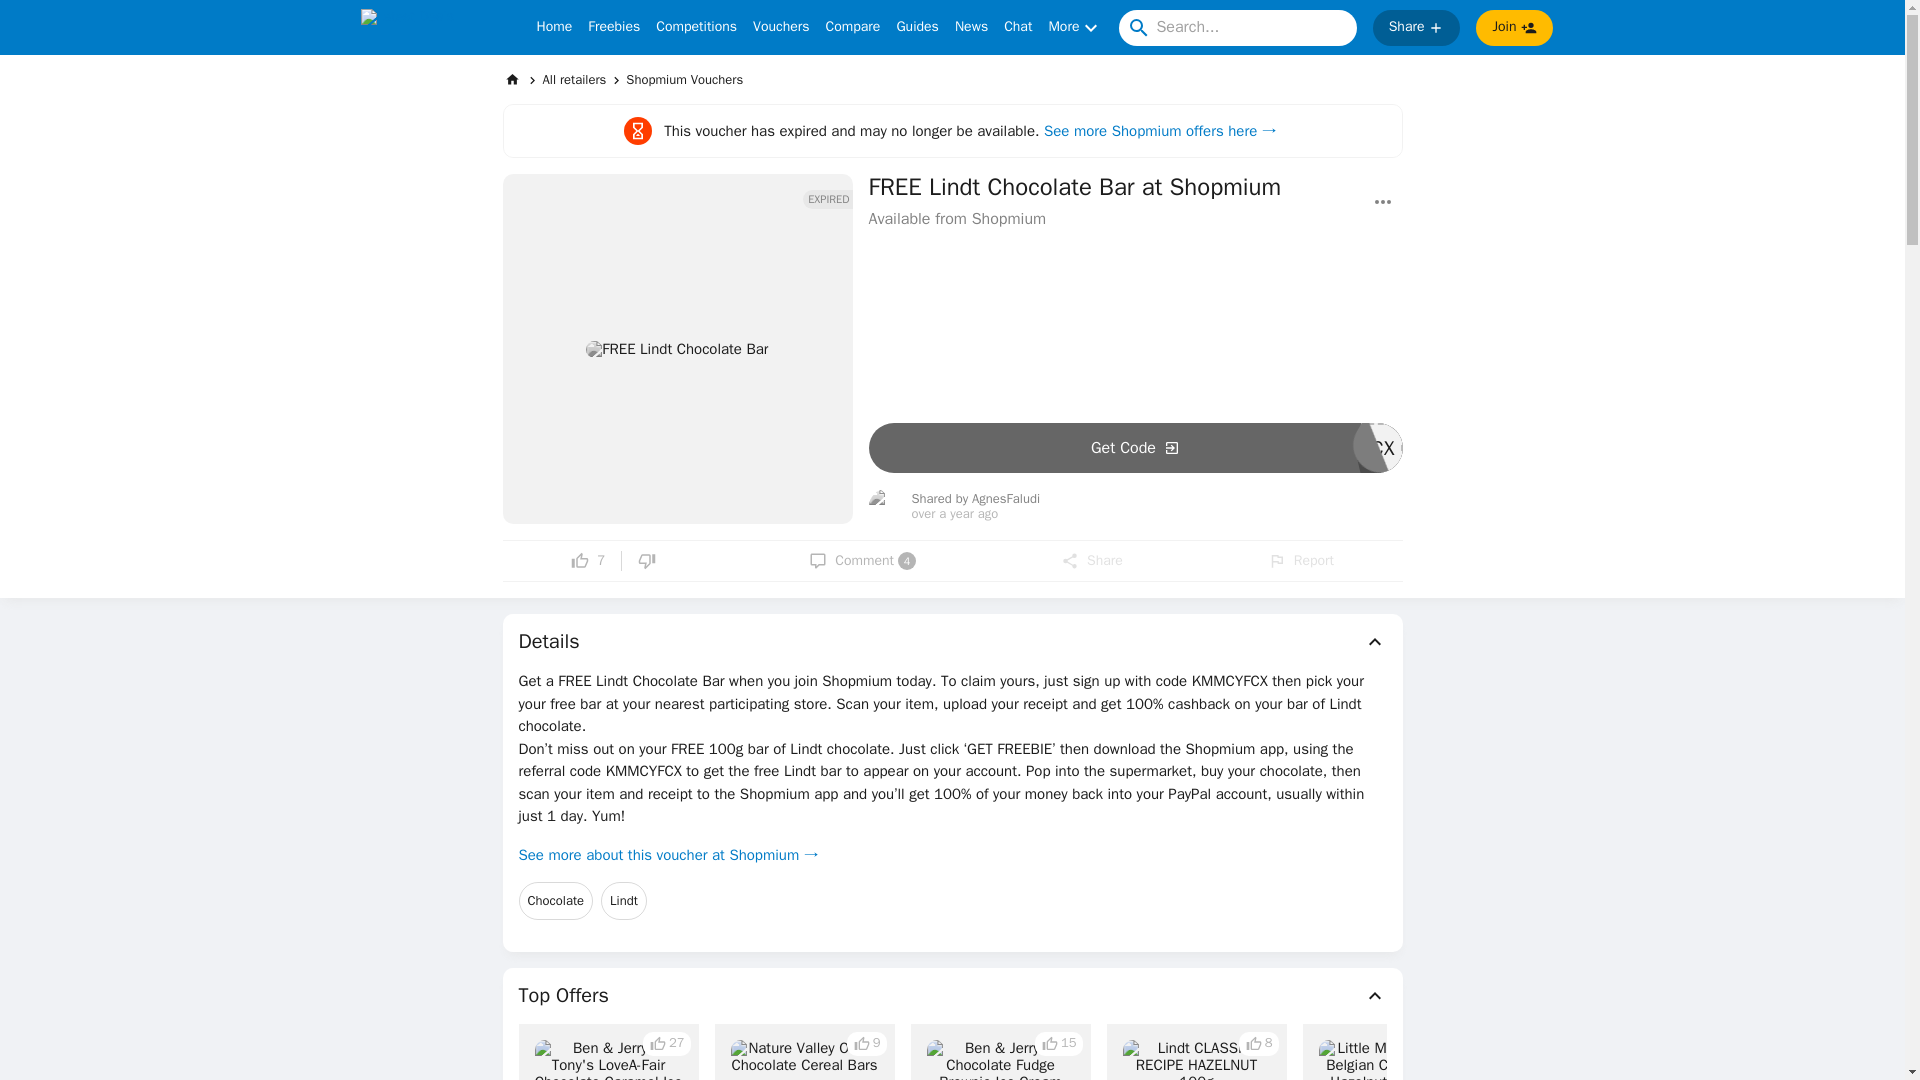  Describe the element at coordinates (1075, 28) in the screenshot. I see `Guides` at that location.